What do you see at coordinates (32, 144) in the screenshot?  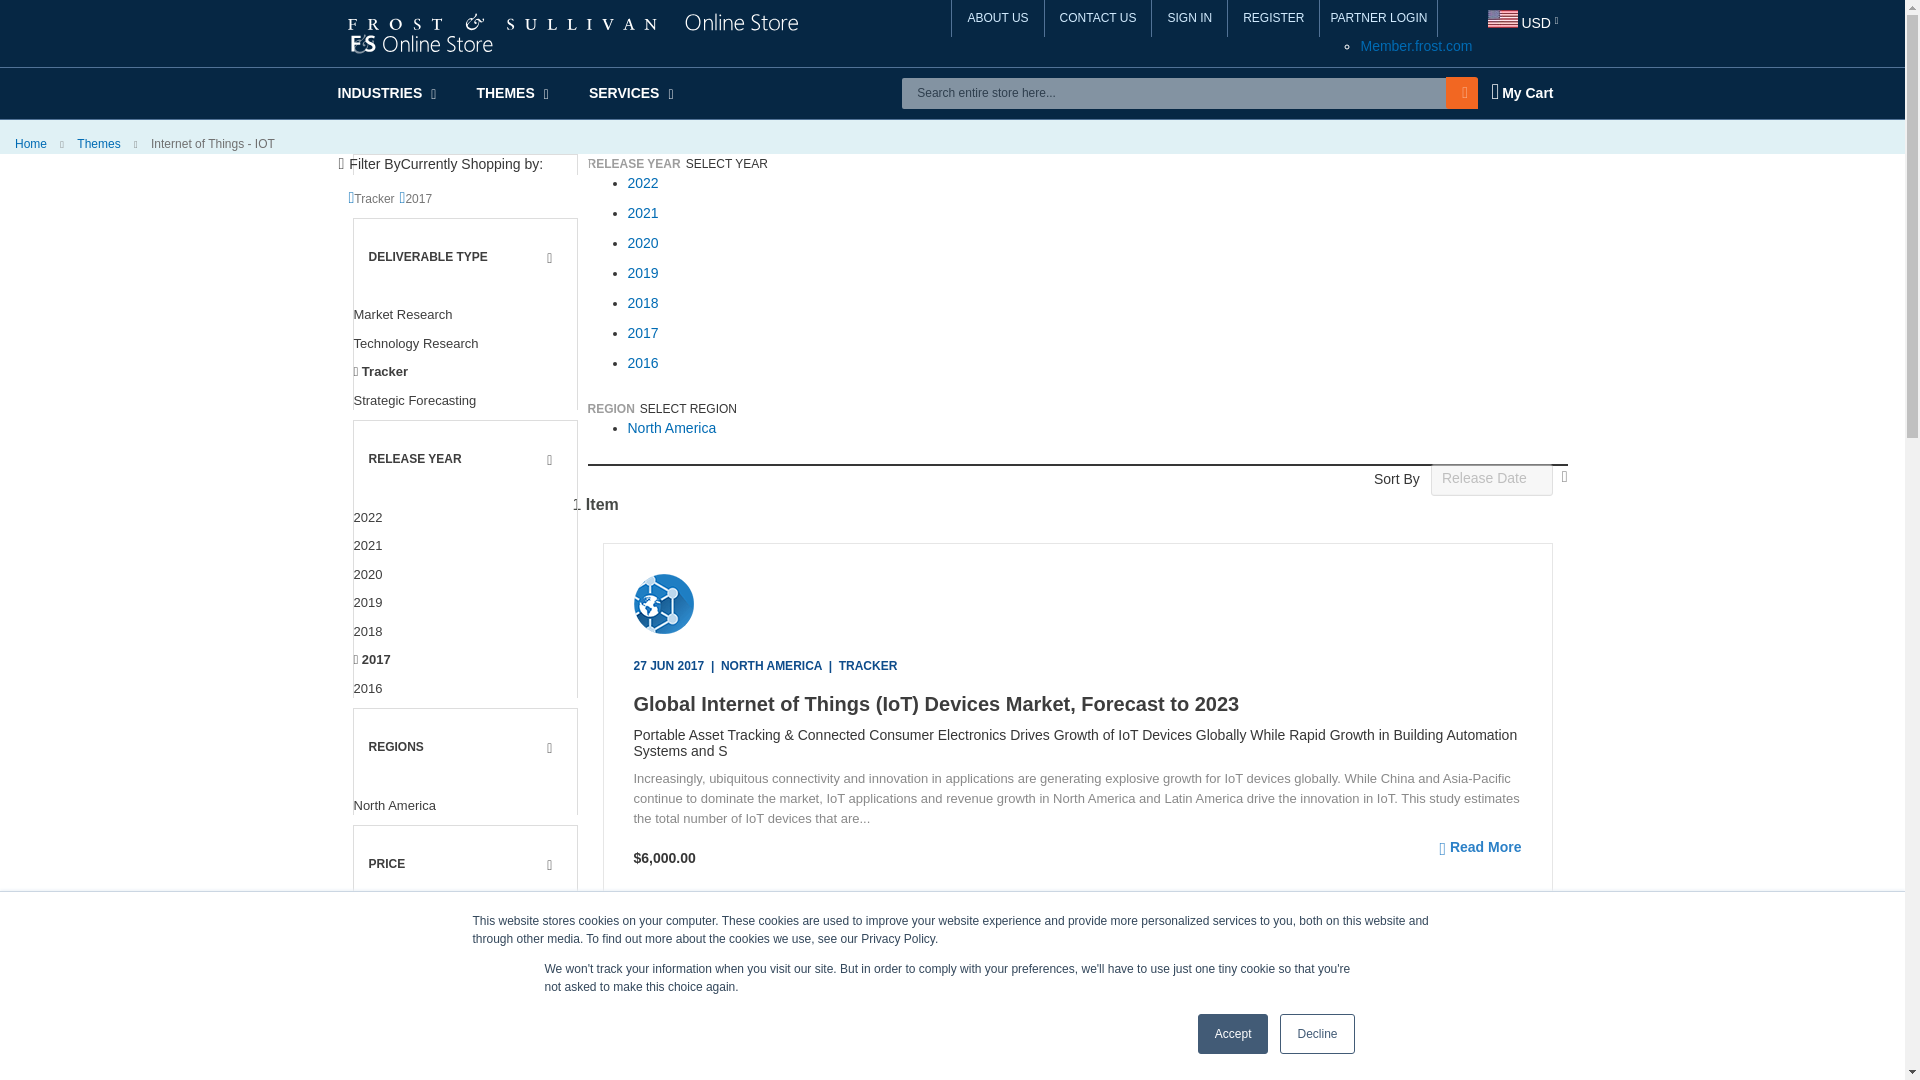 I see `Go to Home Page` at bounding box center [32, 144].